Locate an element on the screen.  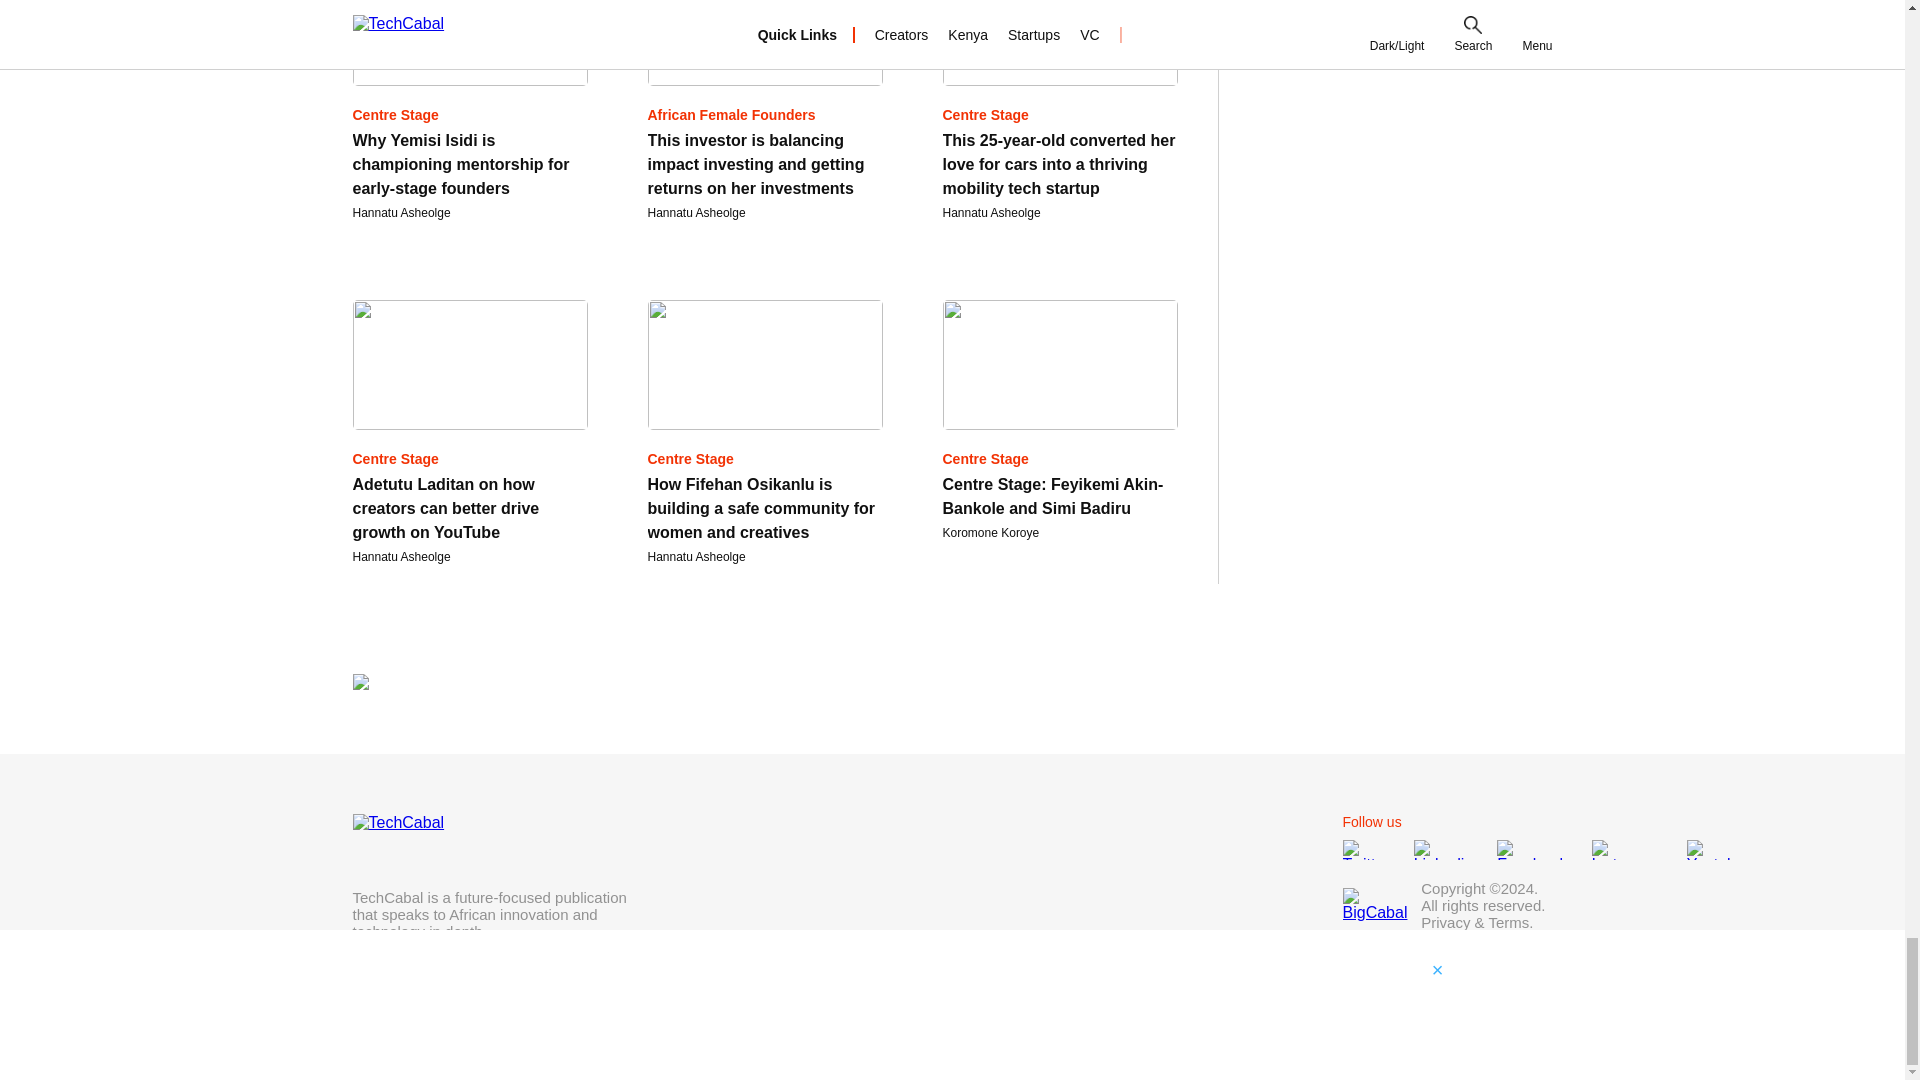
Posts by Koromone Koroye is located at coordinates (990, 532).